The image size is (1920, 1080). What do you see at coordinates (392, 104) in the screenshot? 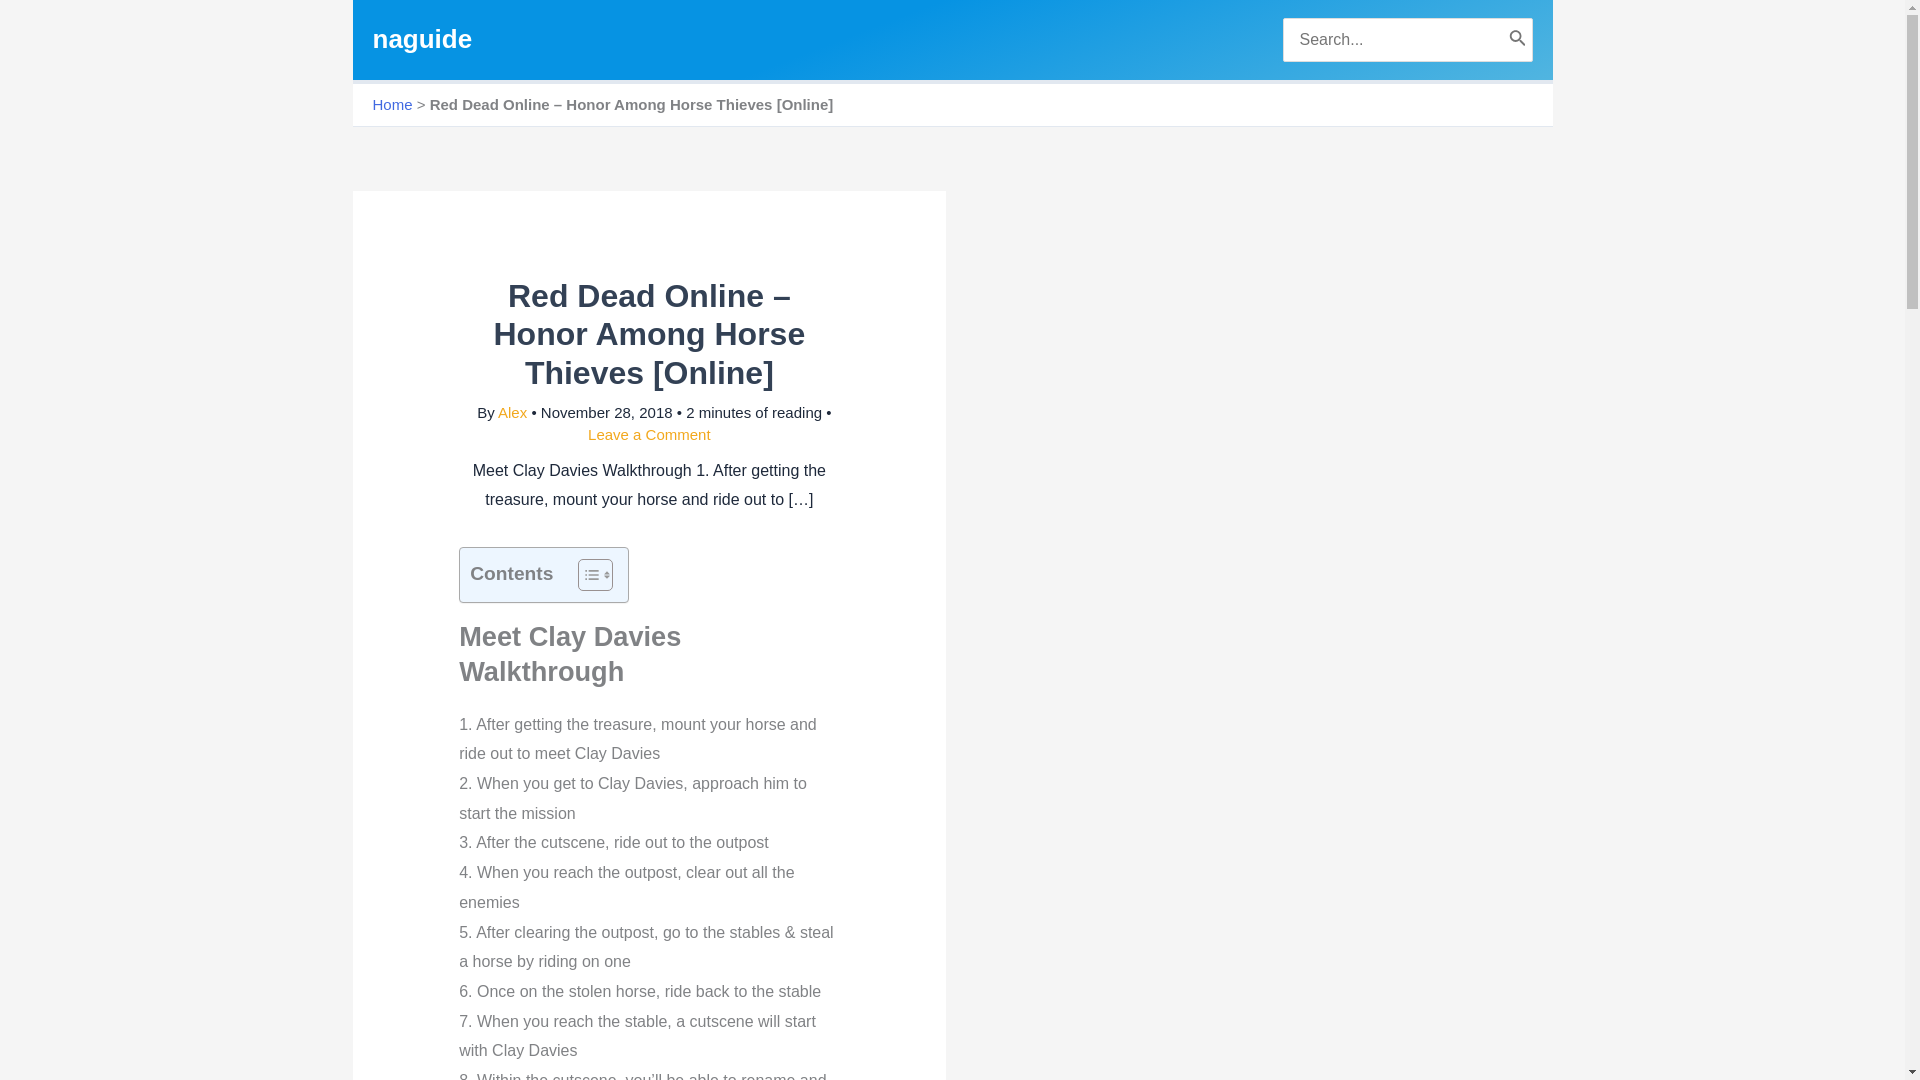
I see `Home` at bounding box center [392, 104].